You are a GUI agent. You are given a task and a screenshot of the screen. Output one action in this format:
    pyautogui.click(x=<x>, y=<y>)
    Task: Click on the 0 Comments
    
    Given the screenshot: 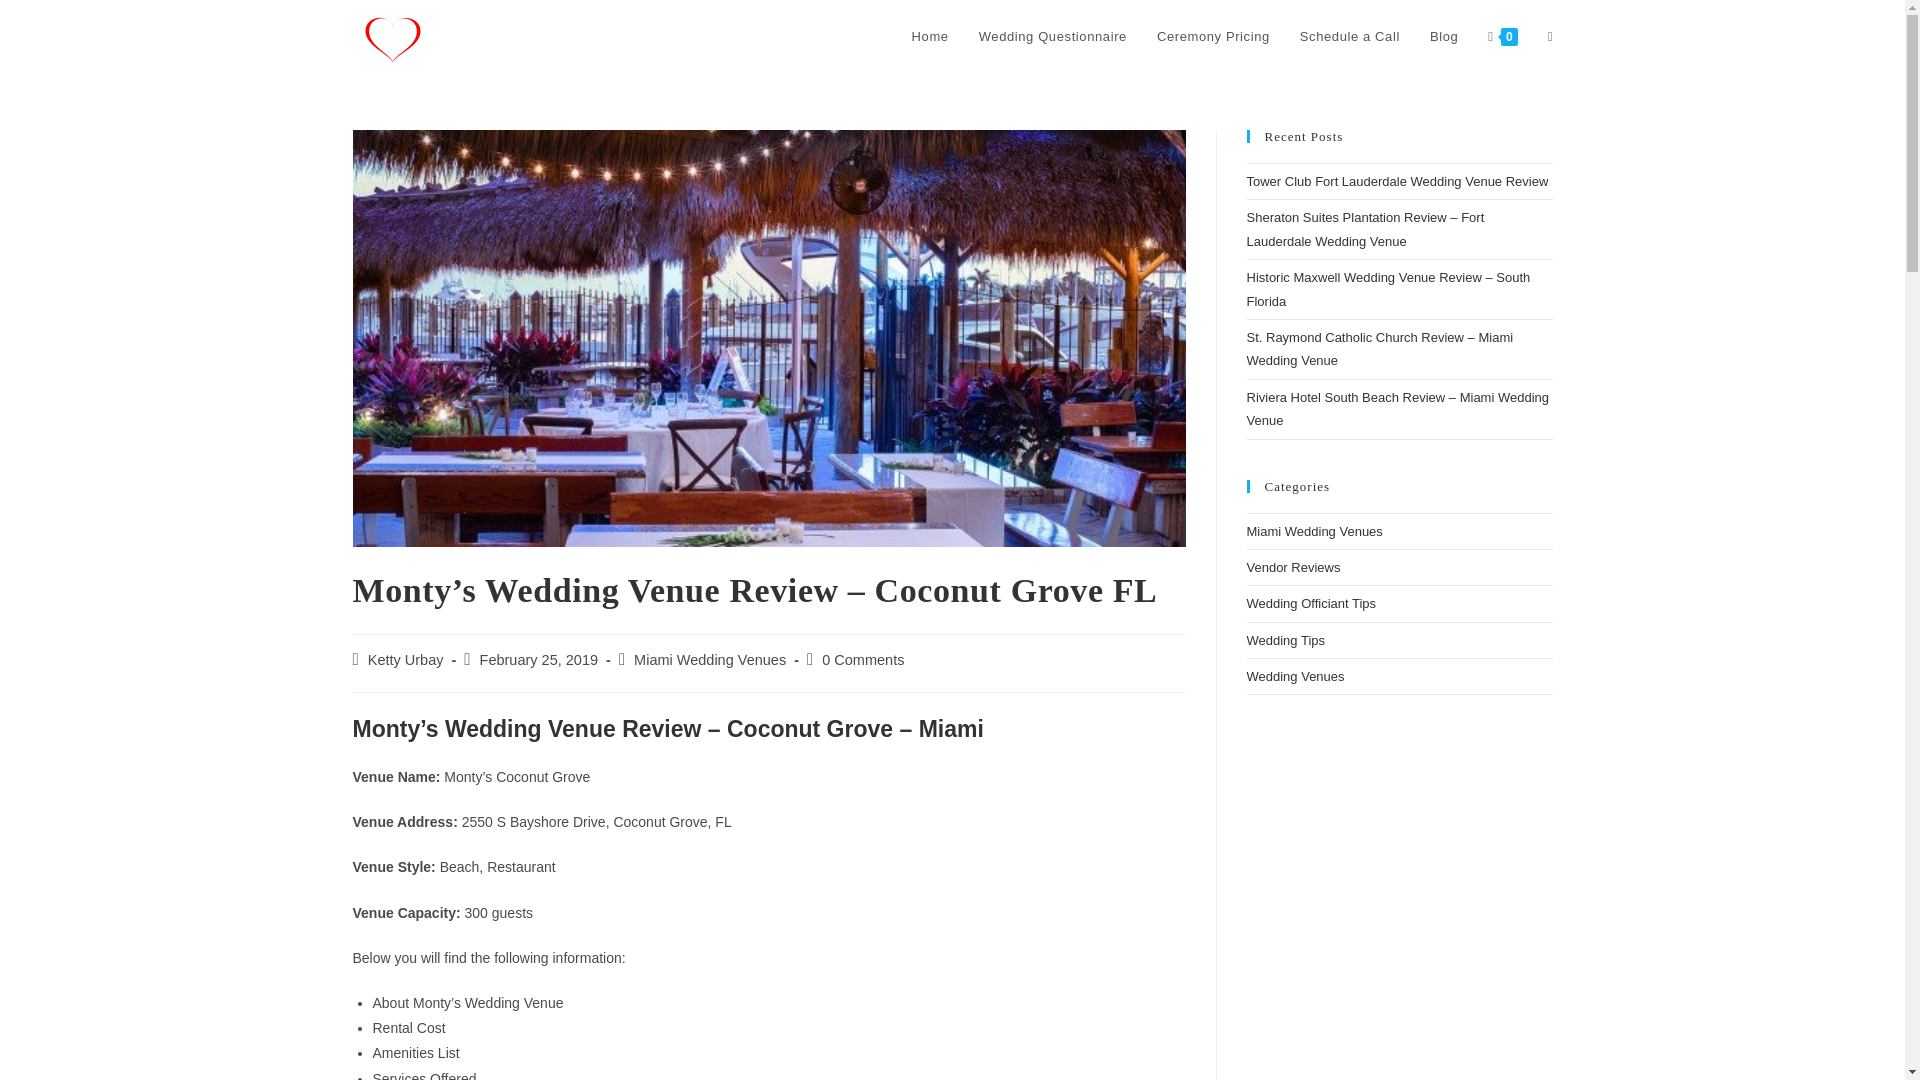 What is the action you would take?
    pyautogui.click(x=862, y=660)
    